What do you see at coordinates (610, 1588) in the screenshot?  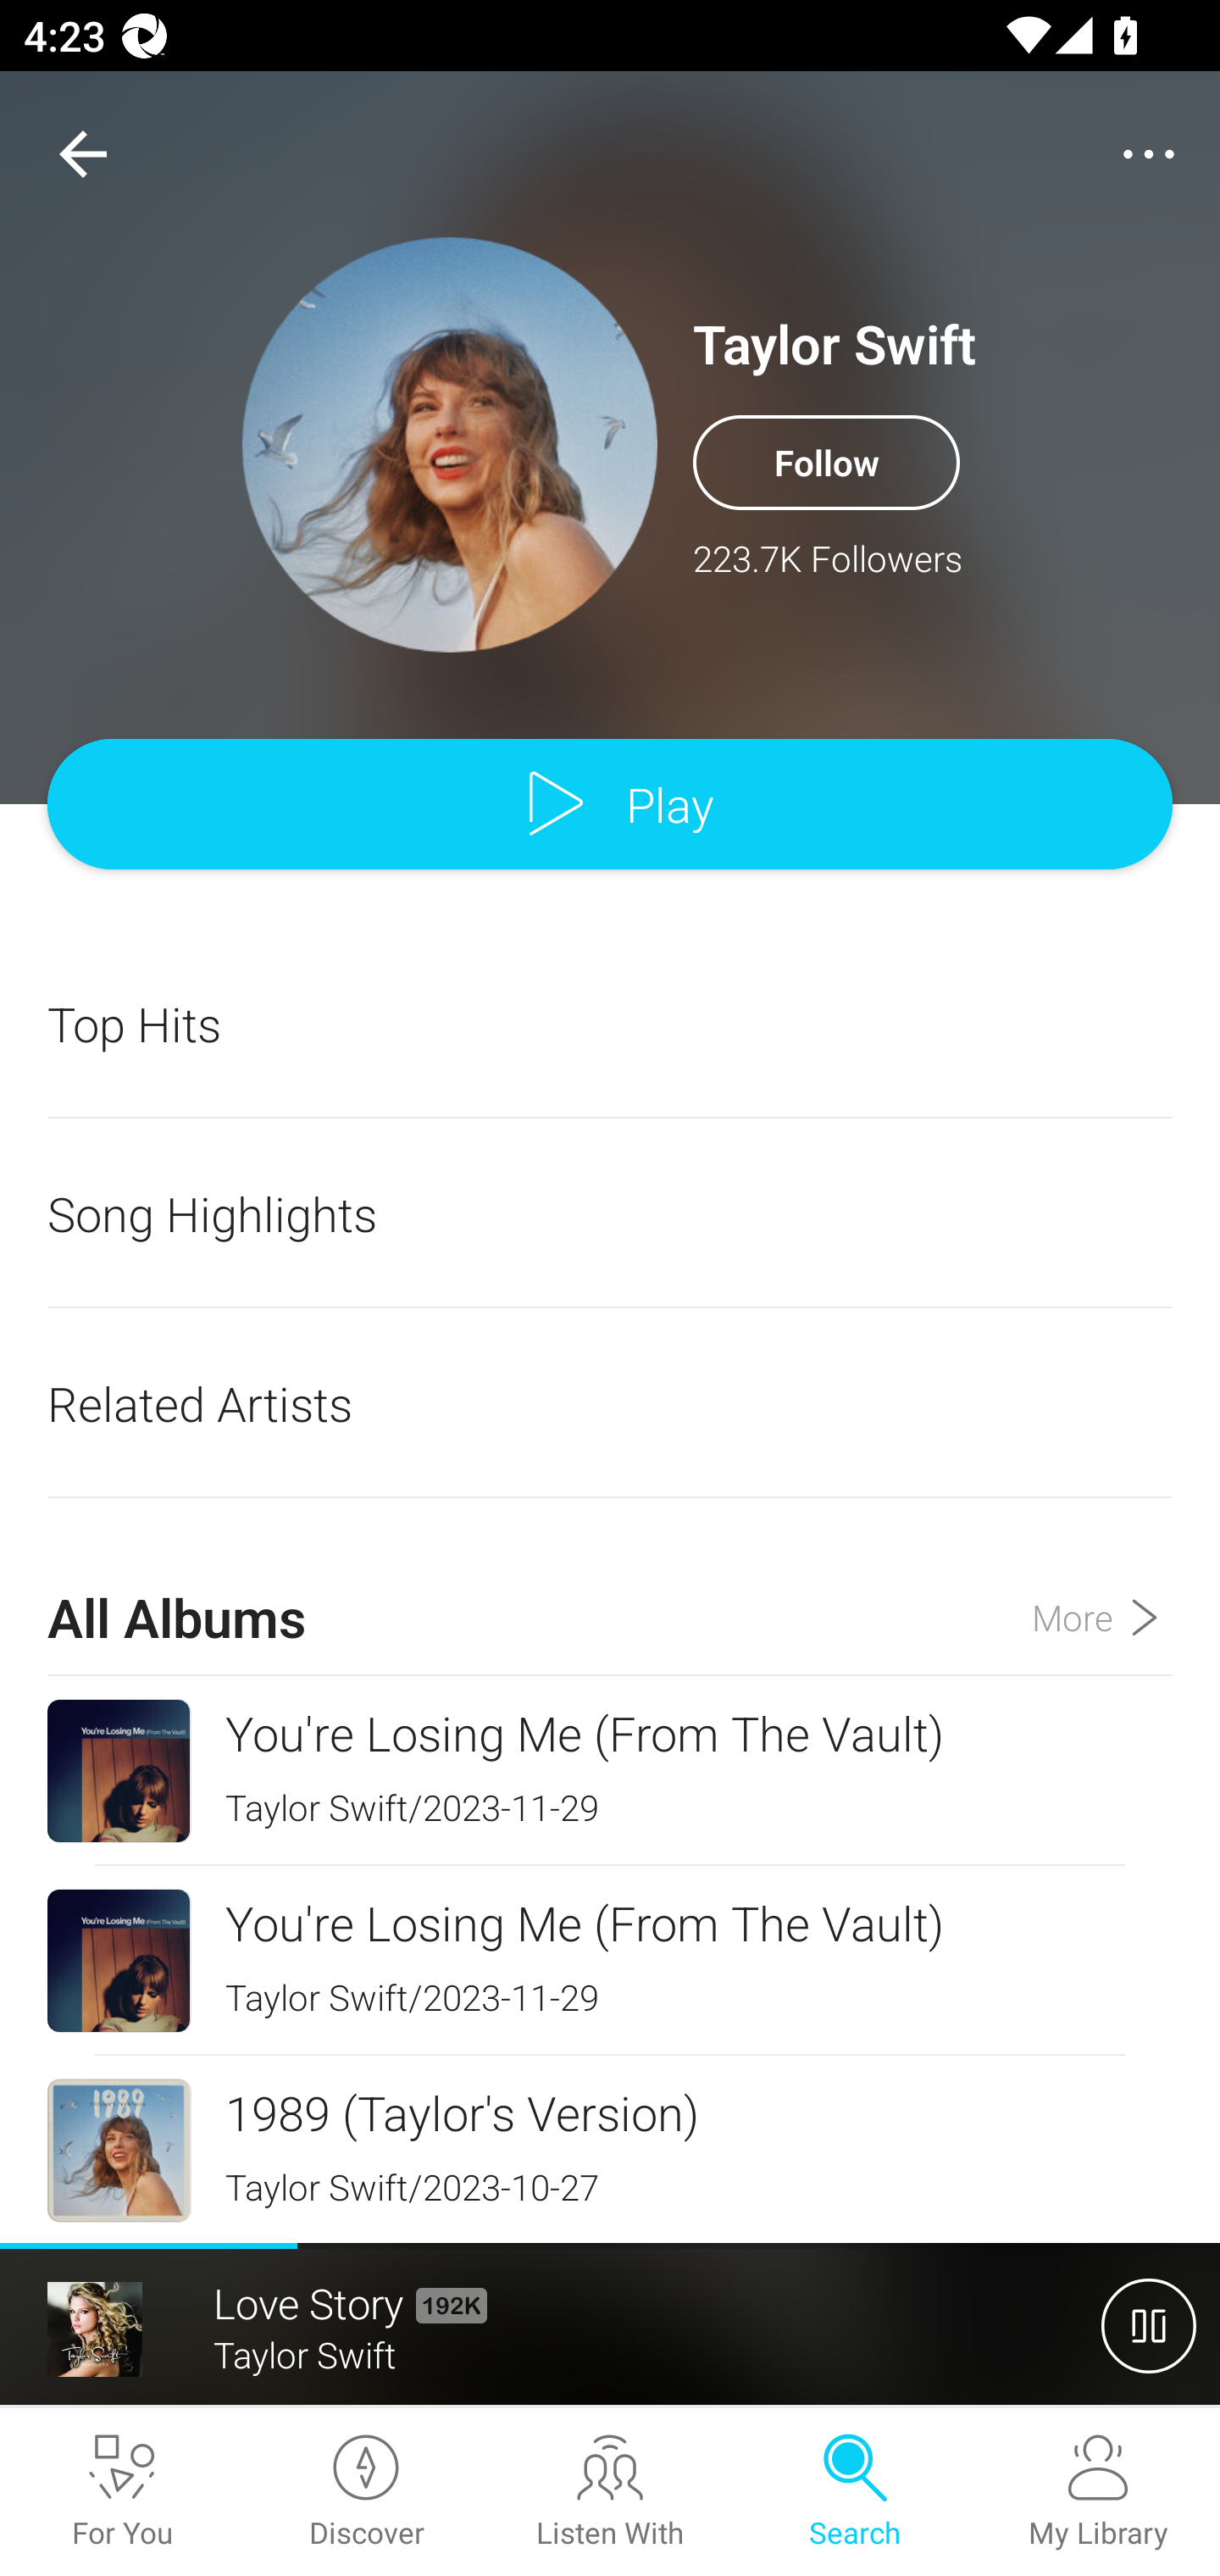 I see `All Albums More` at bounding box center [610, 1588].